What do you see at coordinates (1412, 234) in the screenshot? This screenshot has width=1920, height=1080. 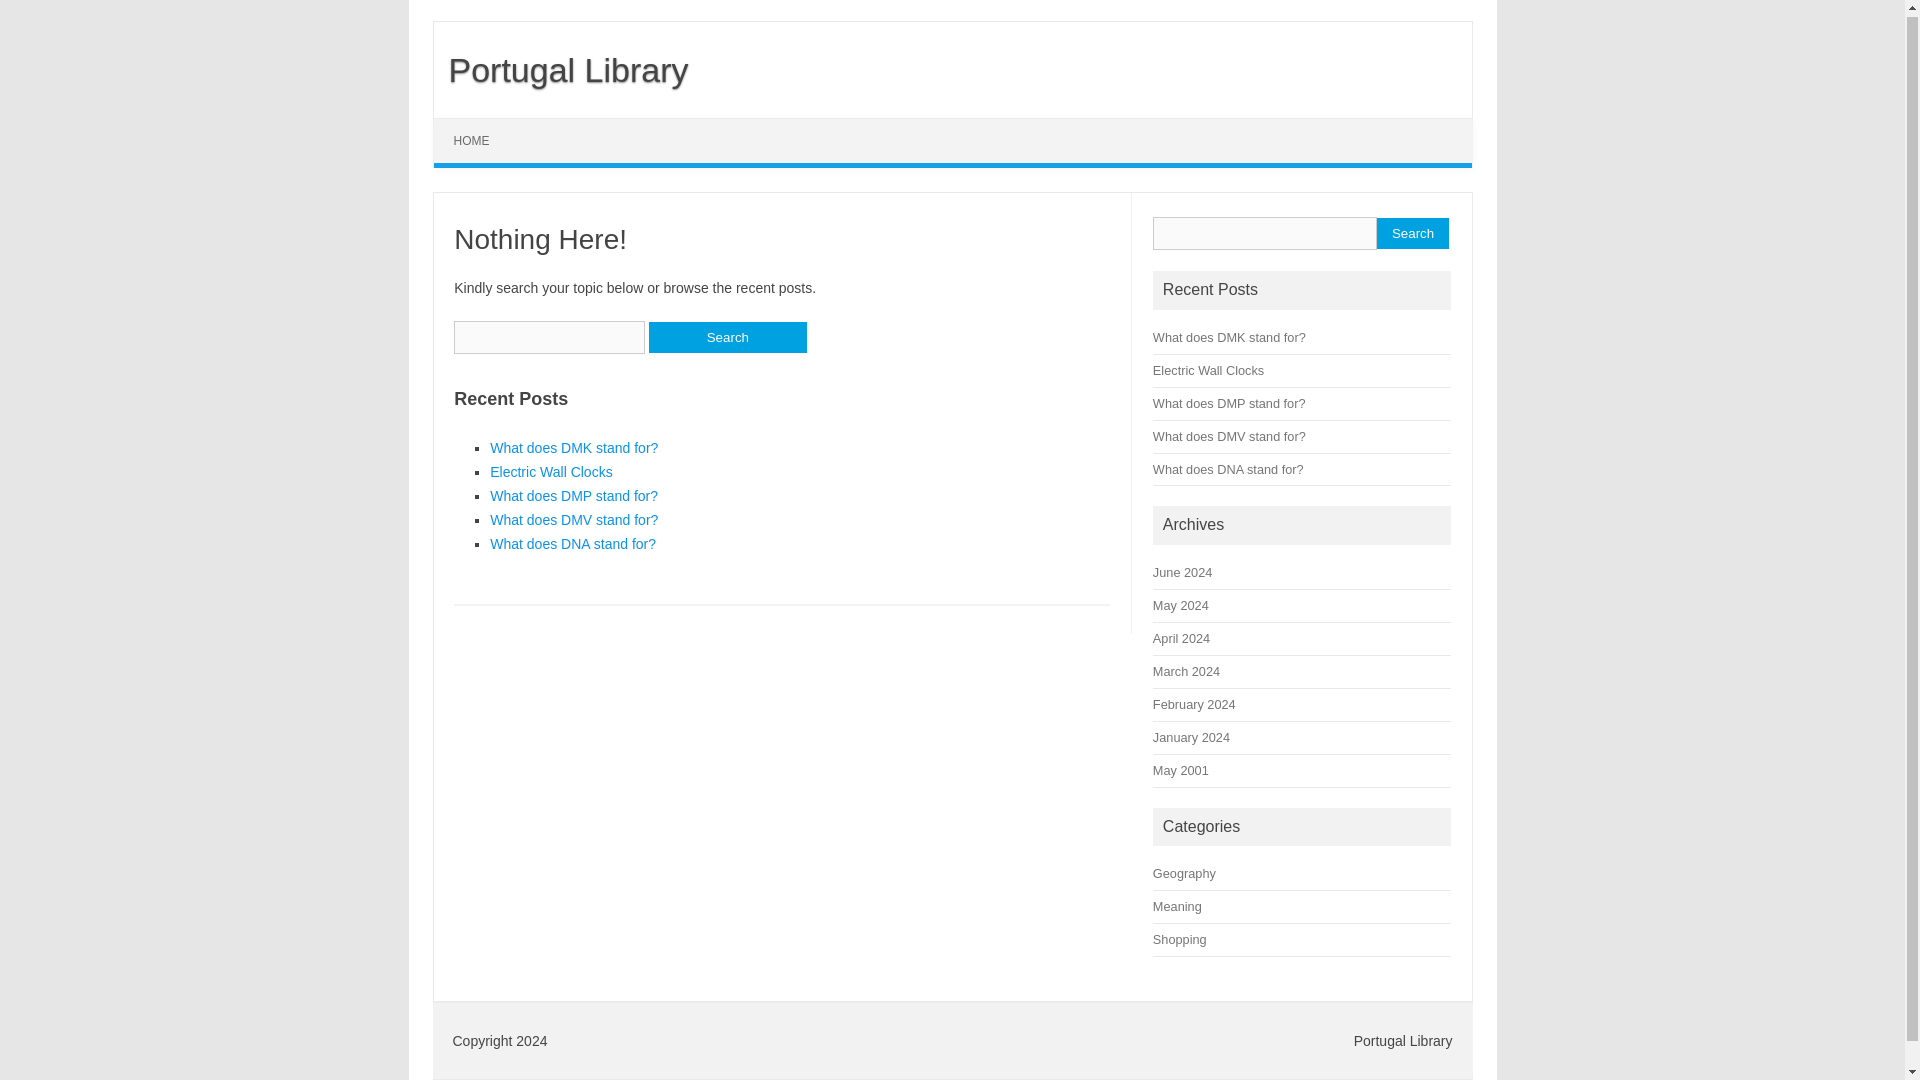 I see `Search` at bounding box center [1412, 234].